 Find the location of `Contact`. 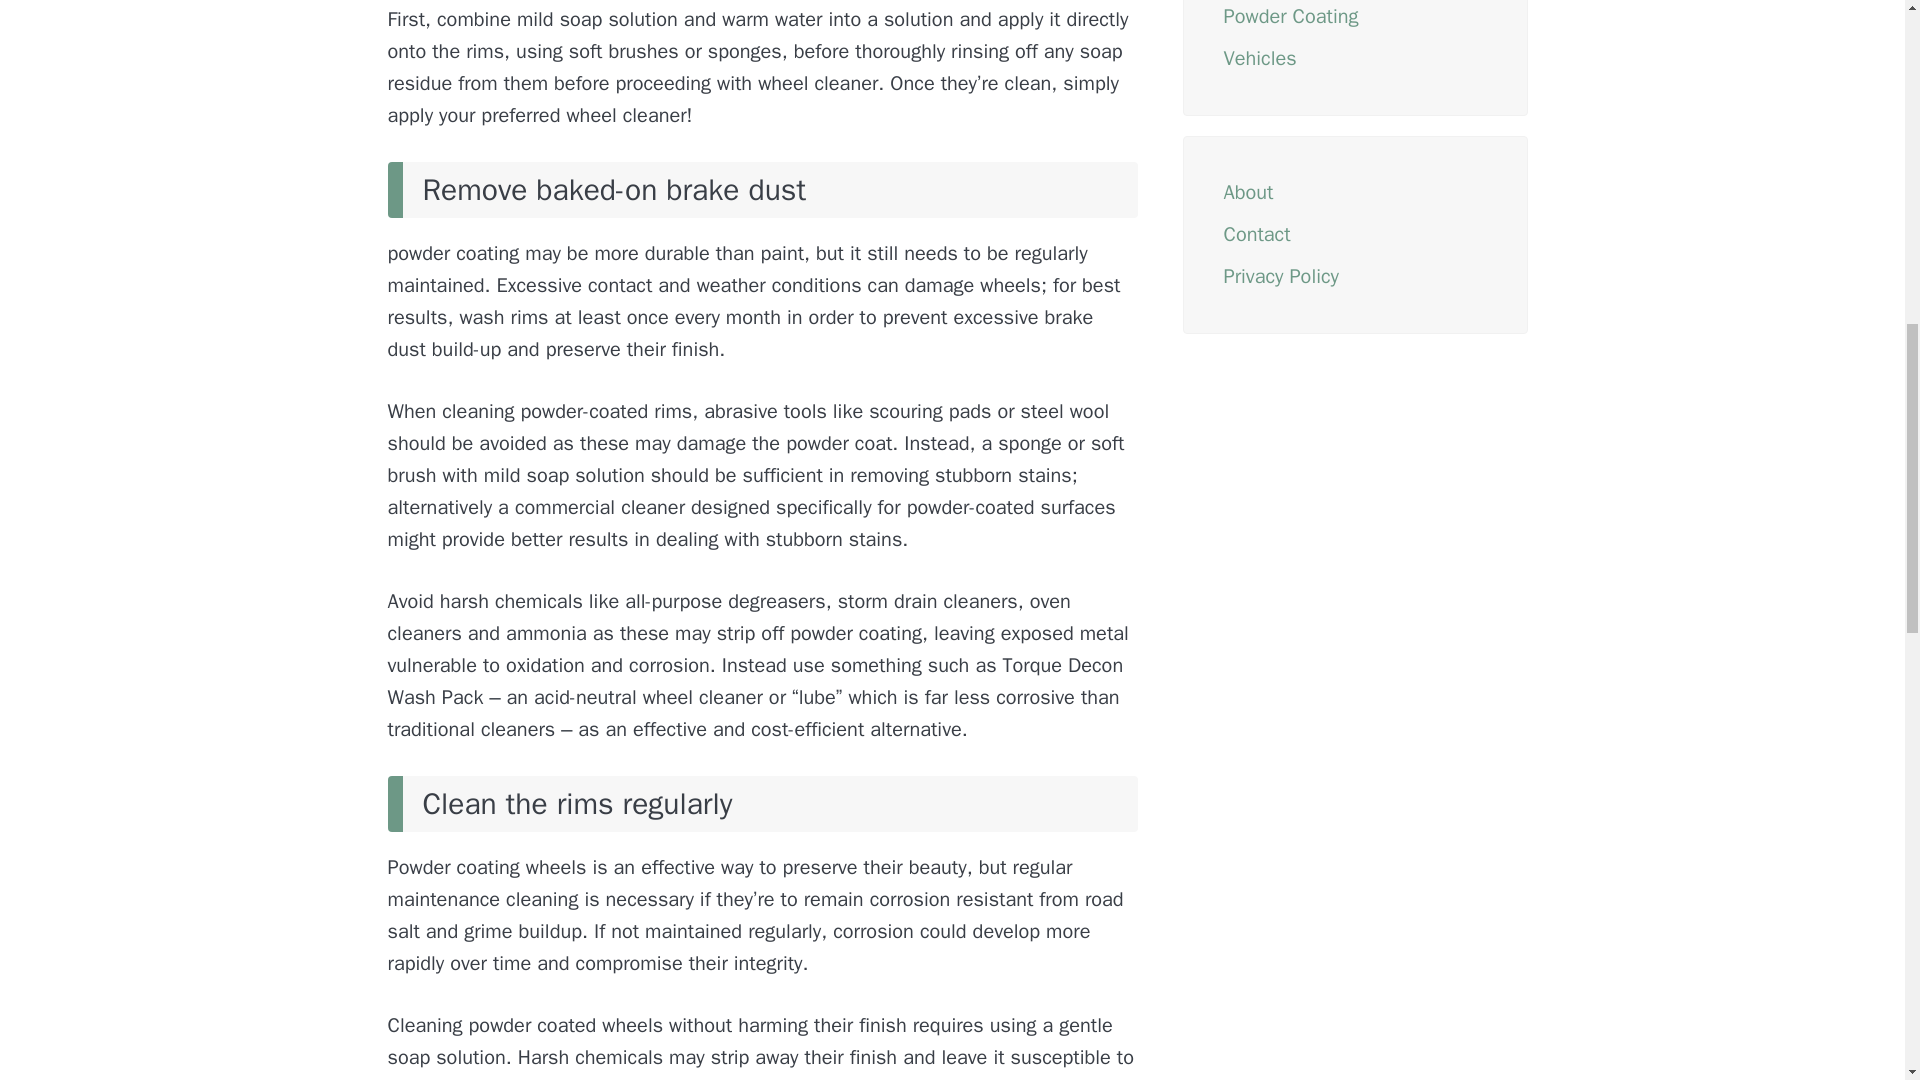

Contact is located at coordinates (1257, 234).